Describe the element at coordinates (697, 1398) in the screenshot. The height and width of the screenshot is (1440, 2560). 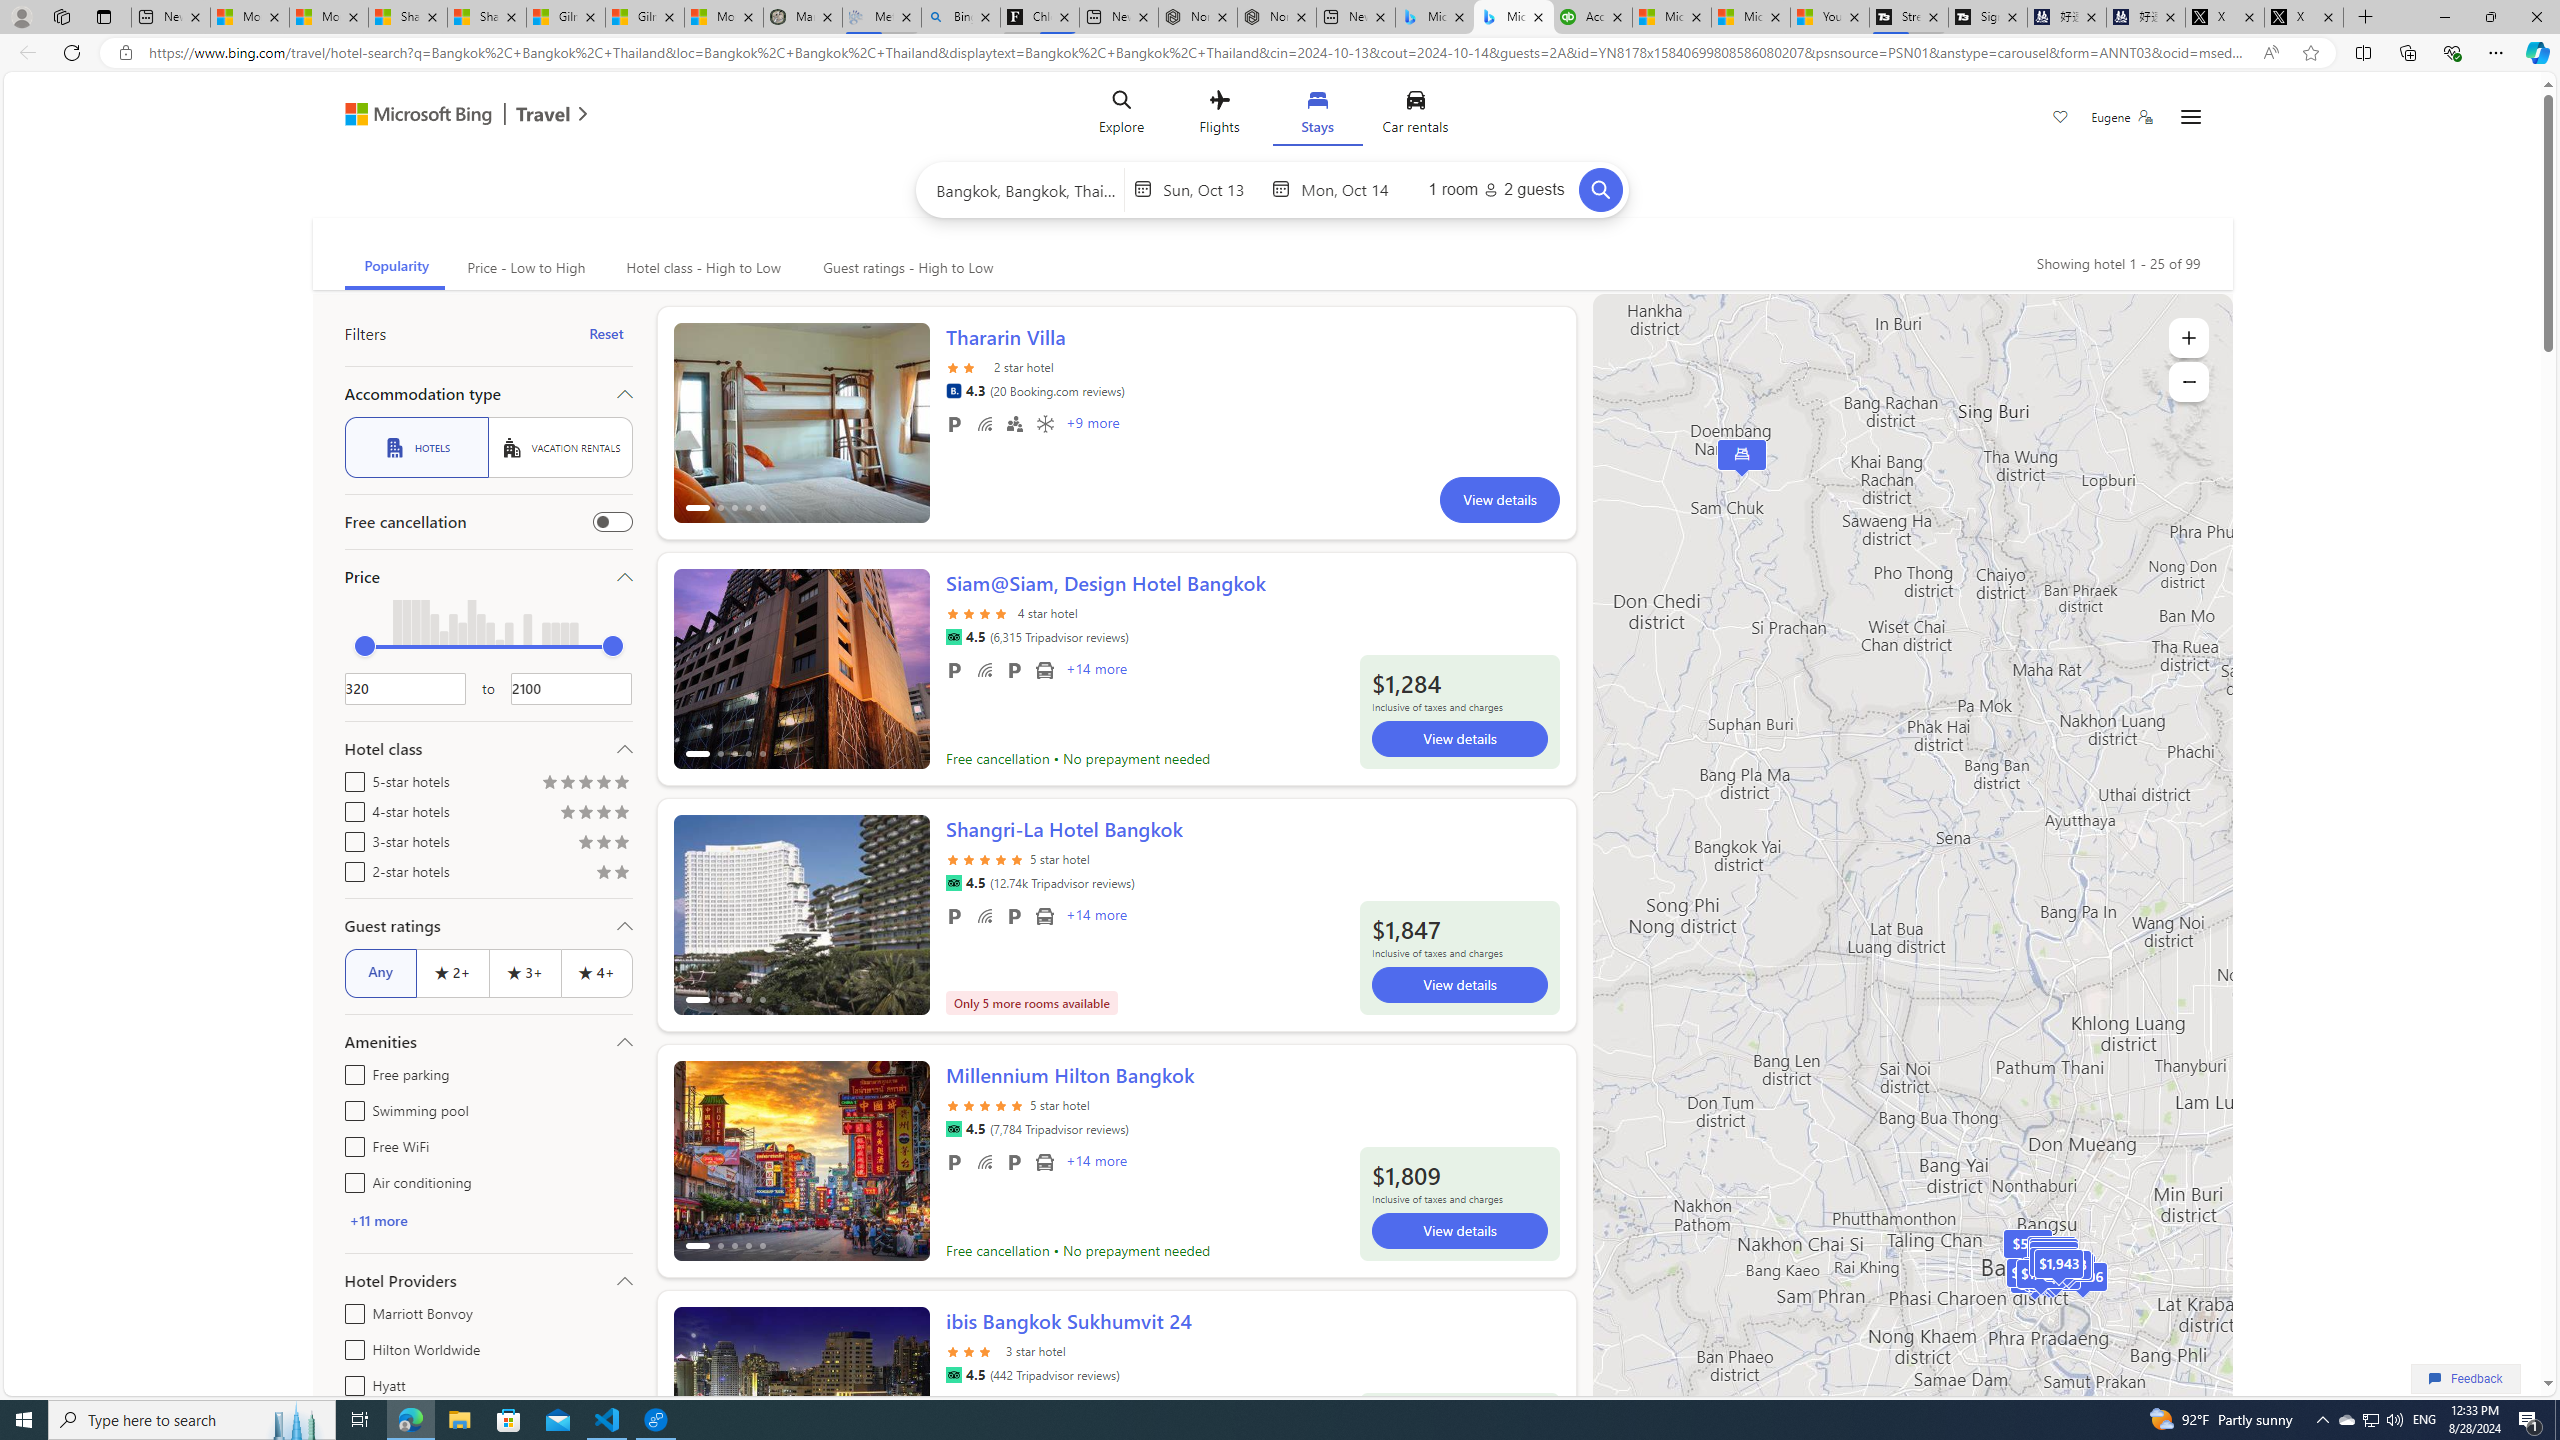
I see `ScrollLeft` at that location.